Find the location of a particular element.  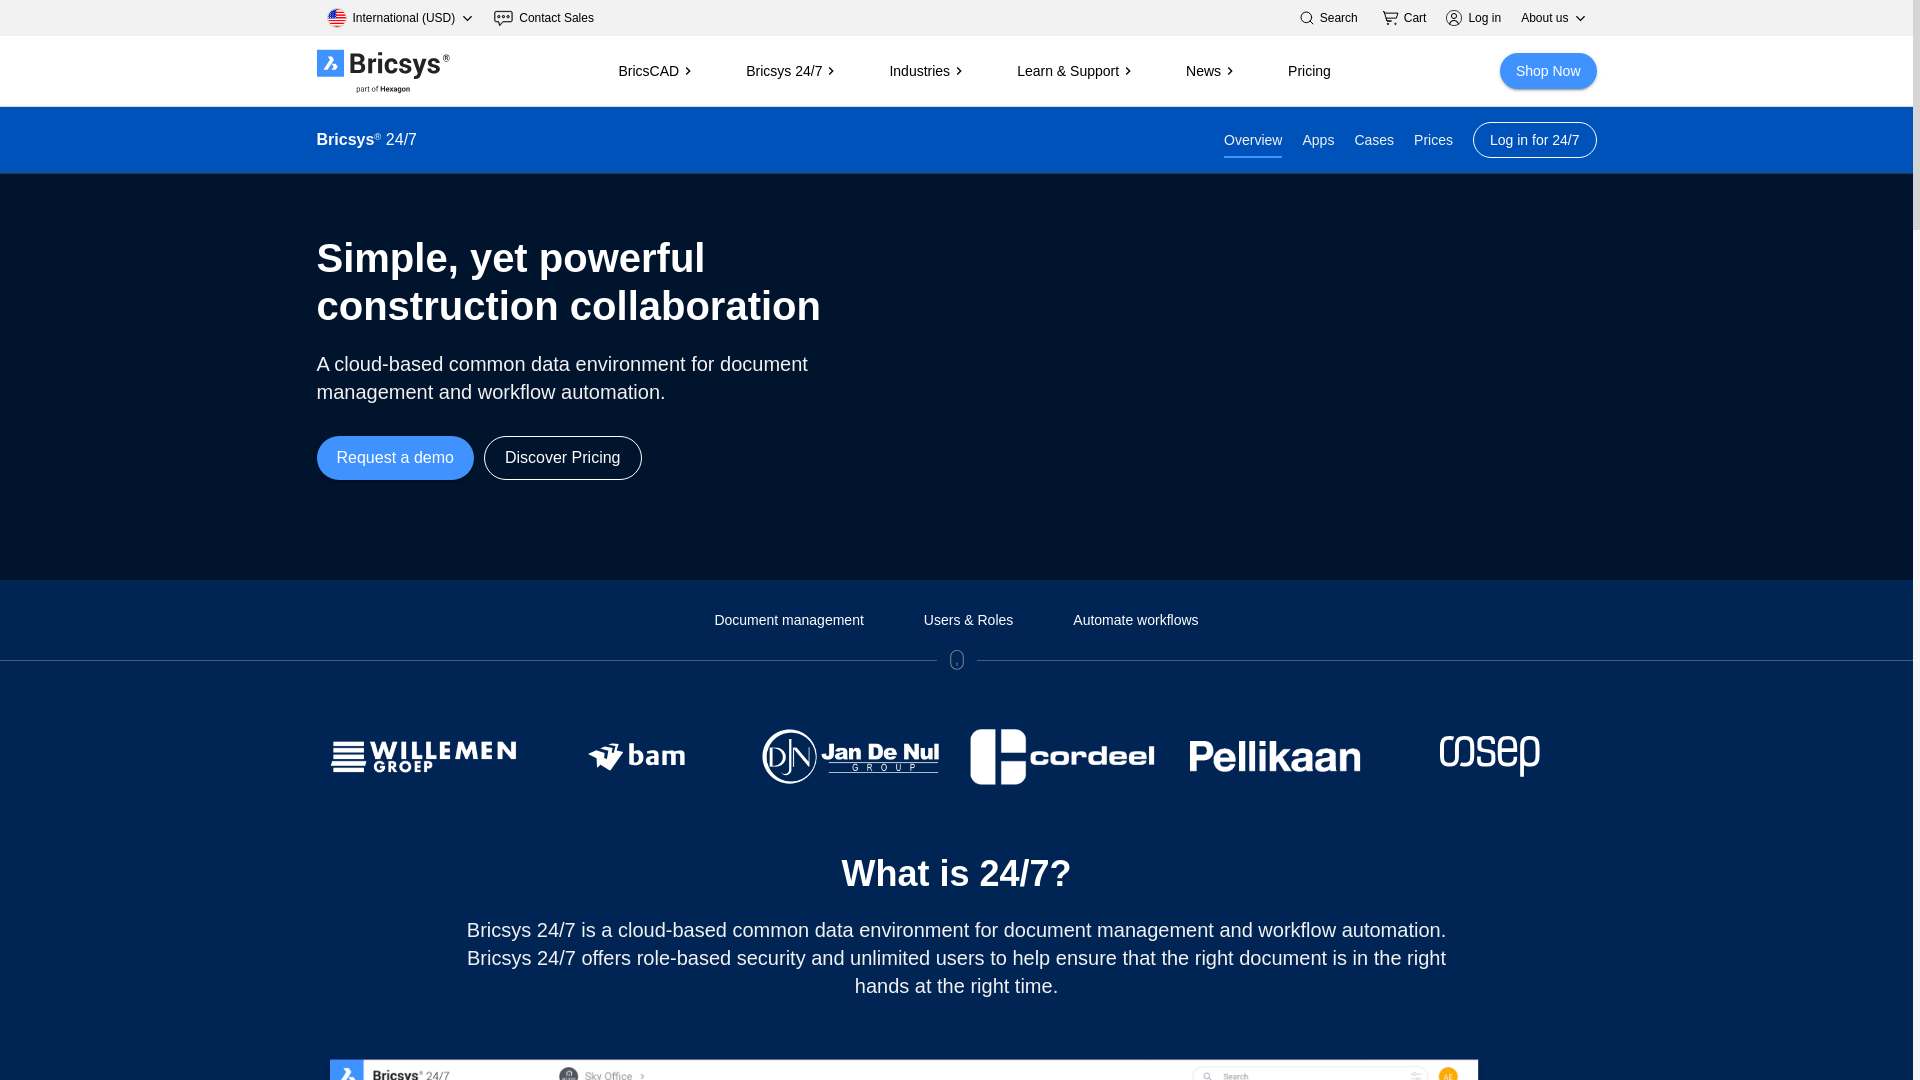

Shop Now is located at coordinates (1548, 70).